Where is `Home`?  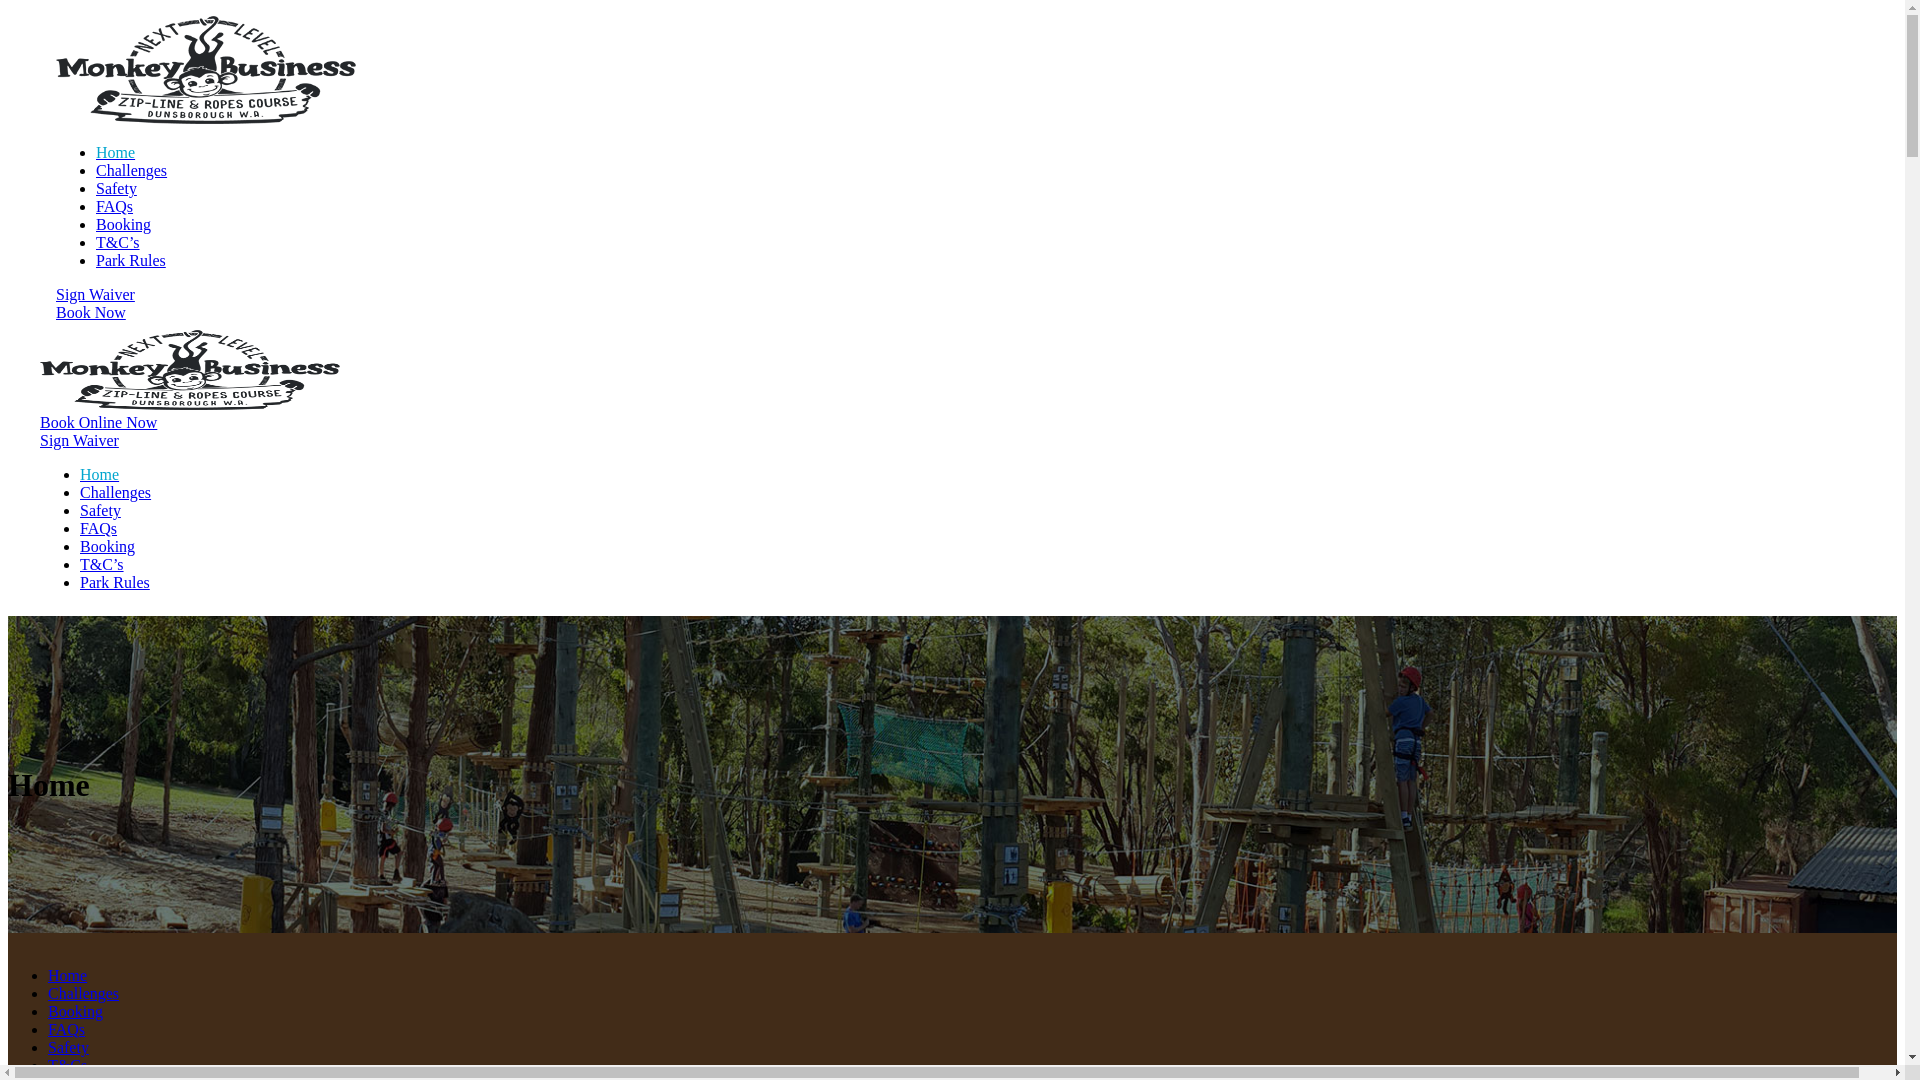 Home is located at coordinates (100, 474).